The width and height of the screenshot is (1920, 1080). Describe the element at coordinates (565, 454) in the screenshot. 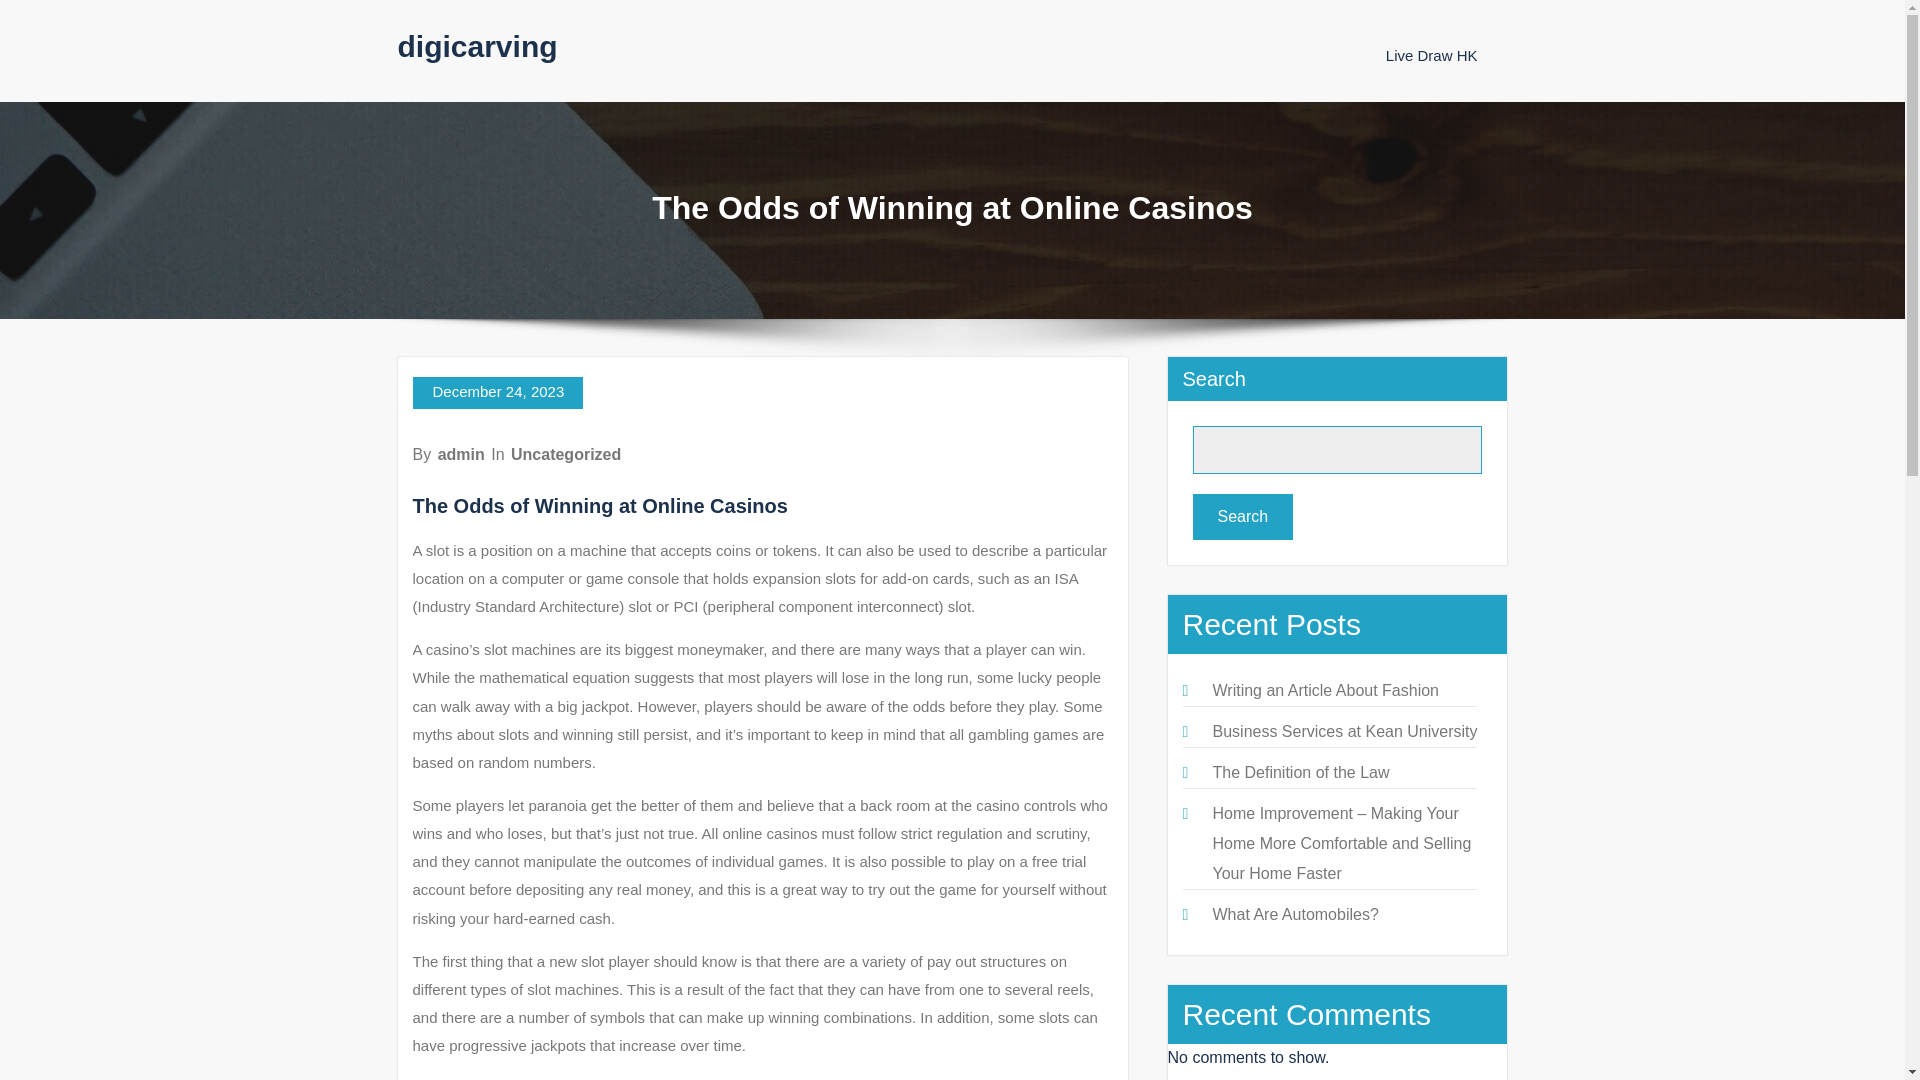

I see `Uncategorized` at that location.